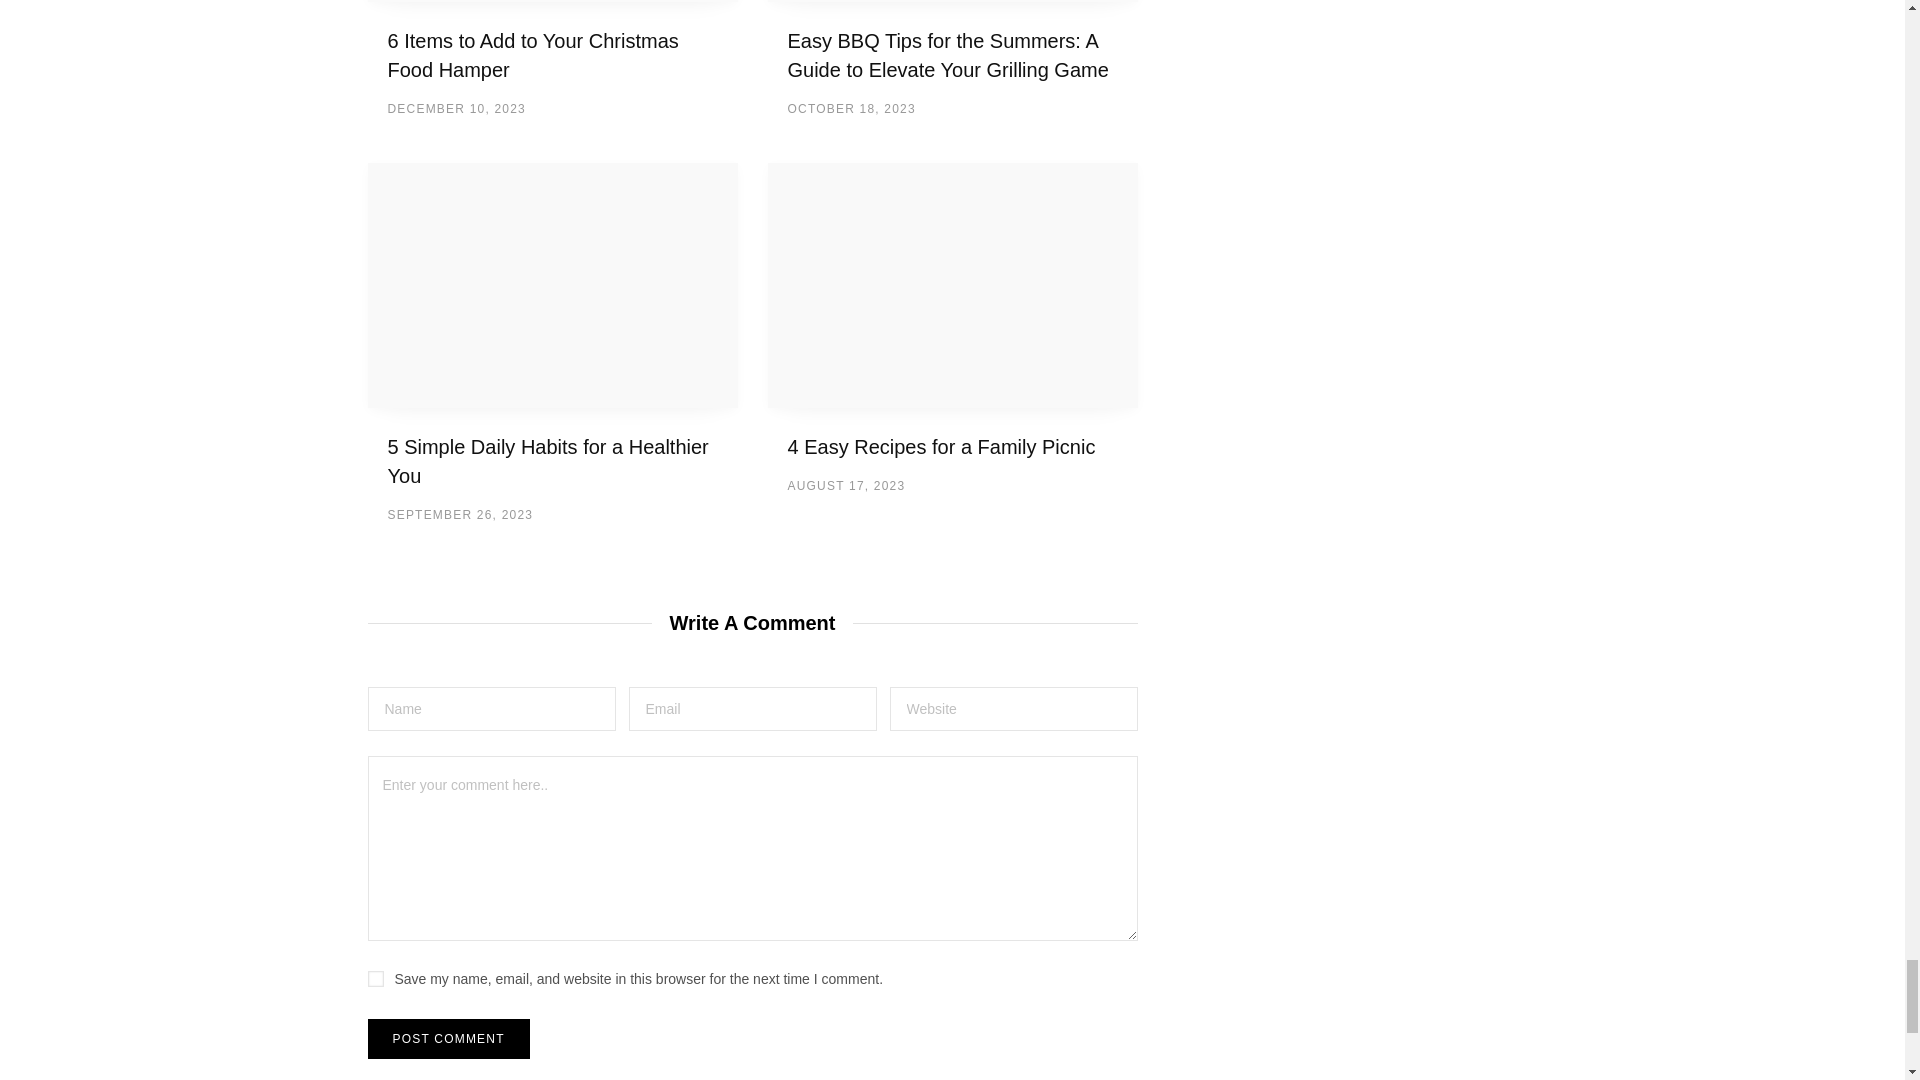 Image resolution: width=1920 pixels, height=1080 pixels. Describe the element at coordinates (448, 1039) in the screenshot. I see `Post Comment` at that location.